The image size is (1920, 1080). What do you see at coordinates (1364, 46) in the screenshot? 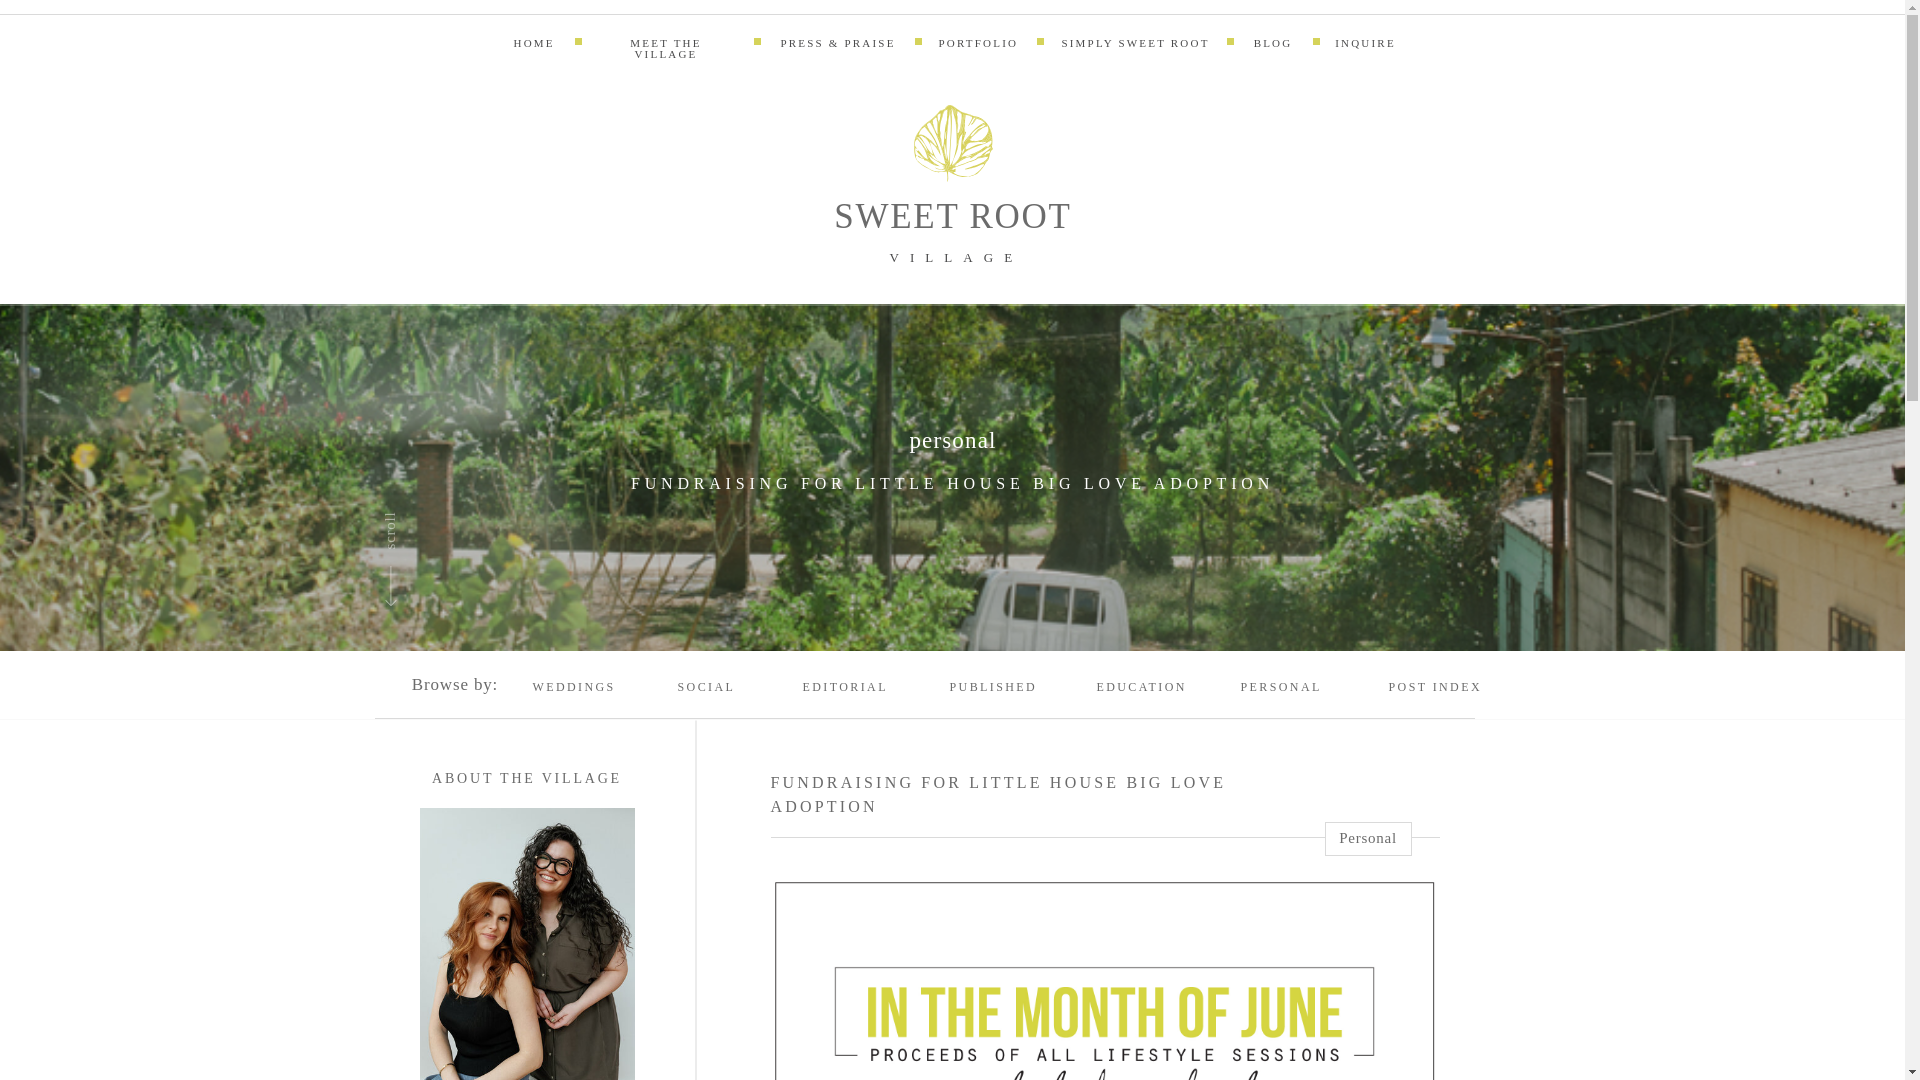
I see `INQUIRE` at bounding box center [1364, 46].